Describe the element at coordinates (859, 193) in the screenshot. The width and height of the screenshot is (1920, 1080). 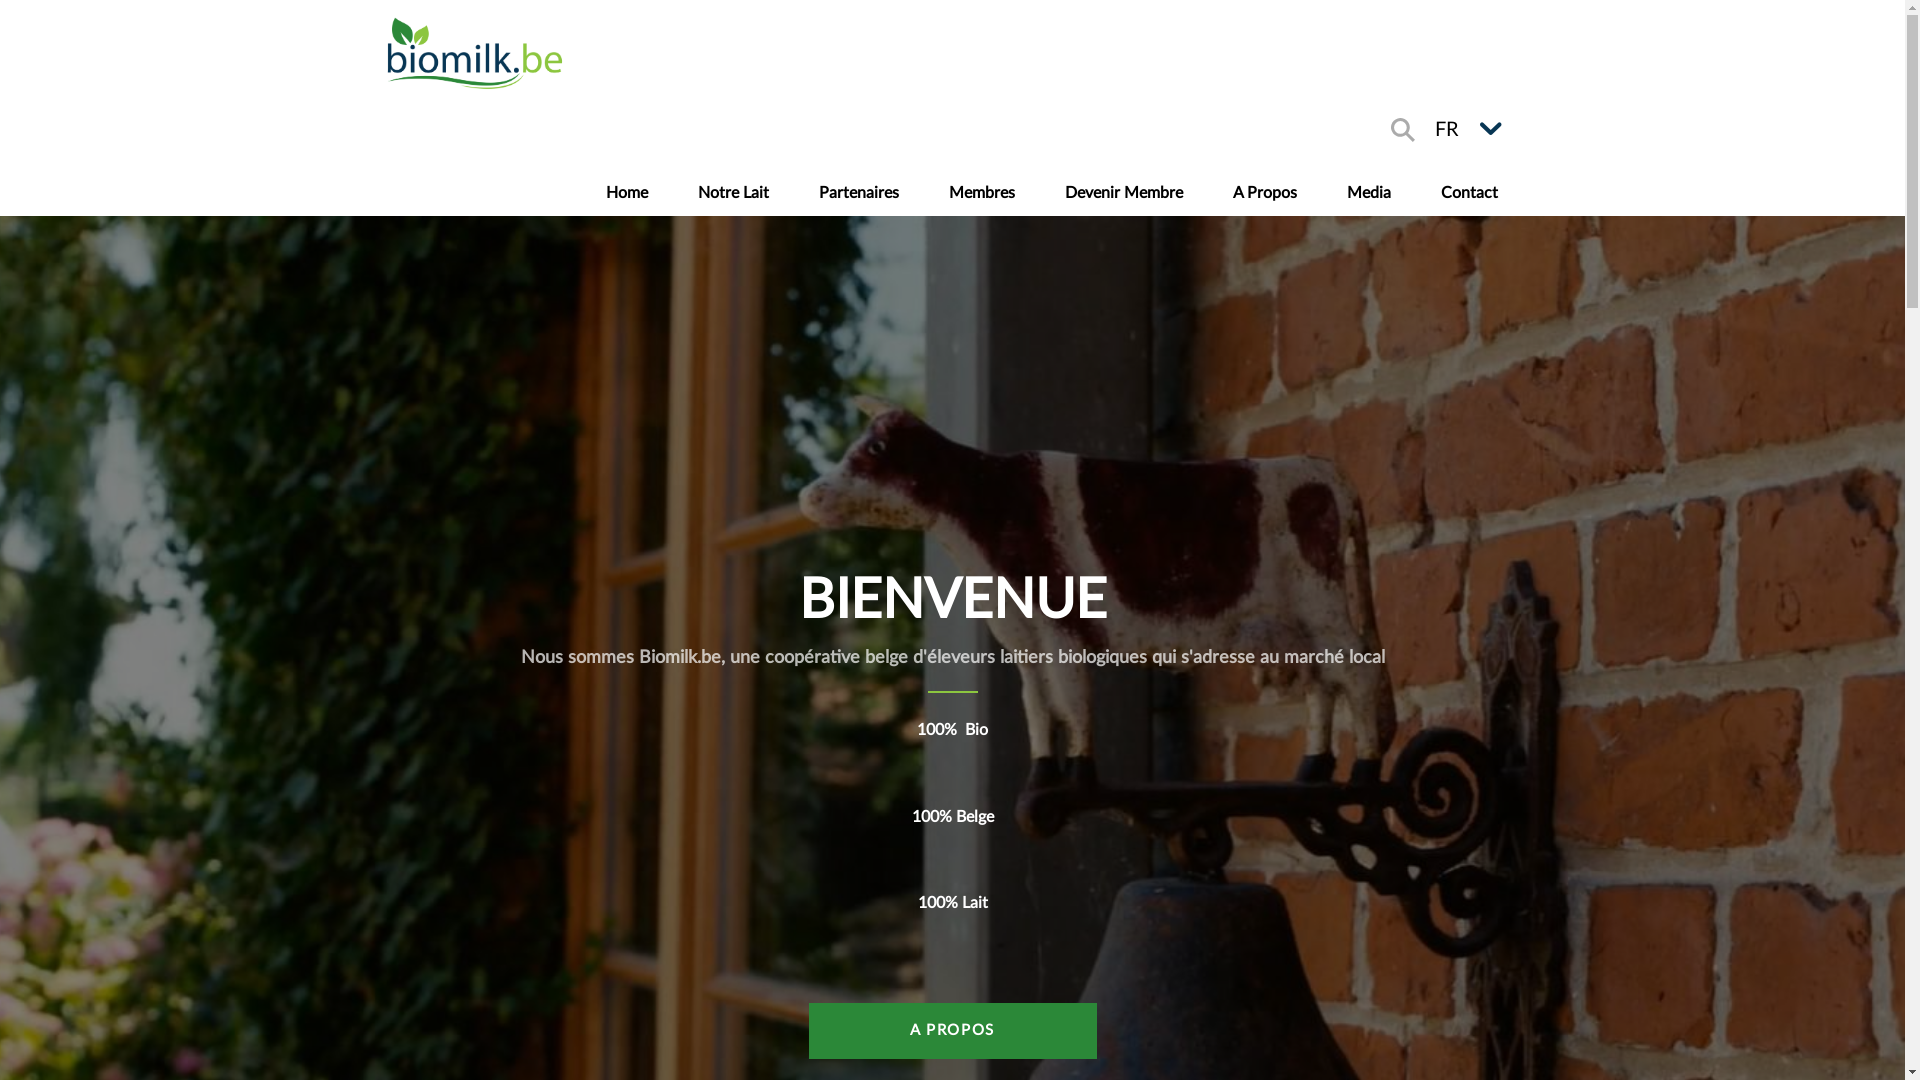
I see `Partenaires` at that location.